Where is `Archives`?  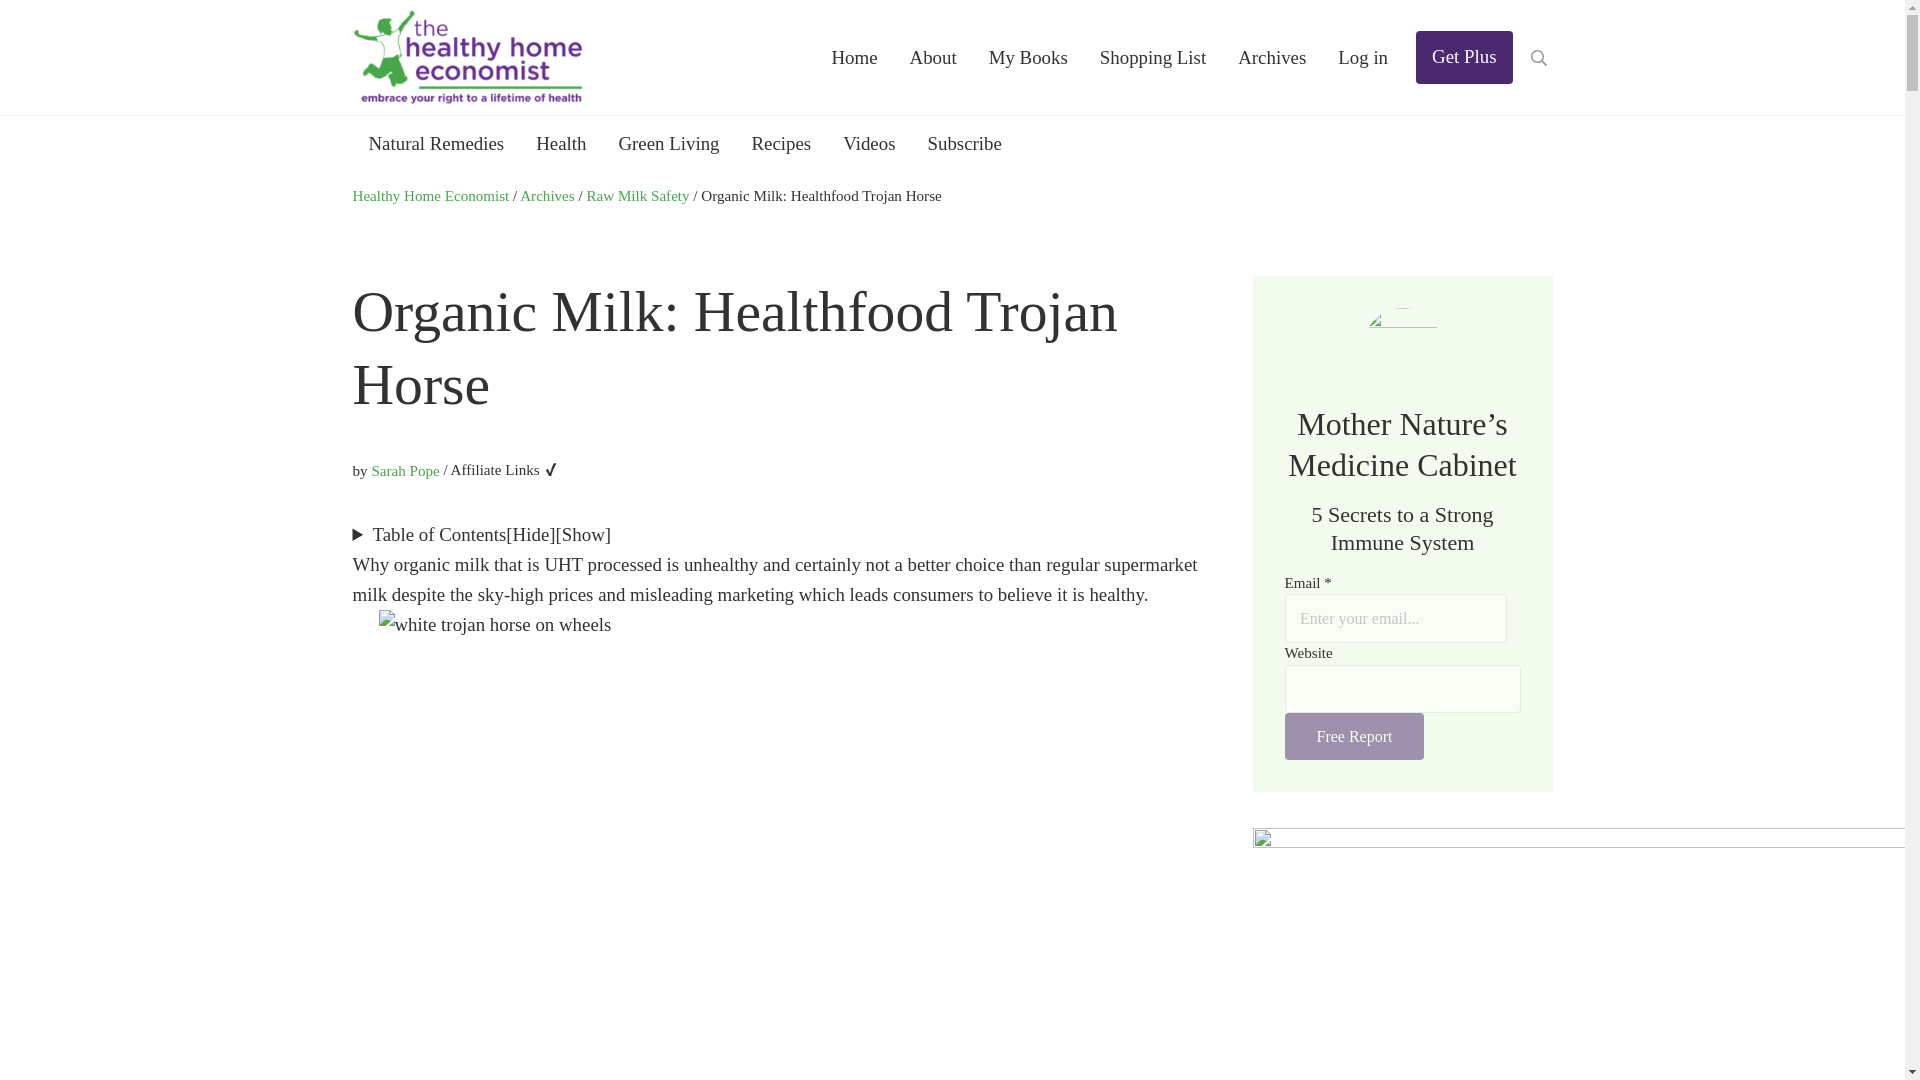
Archives is located at coordinates (1272, 58).